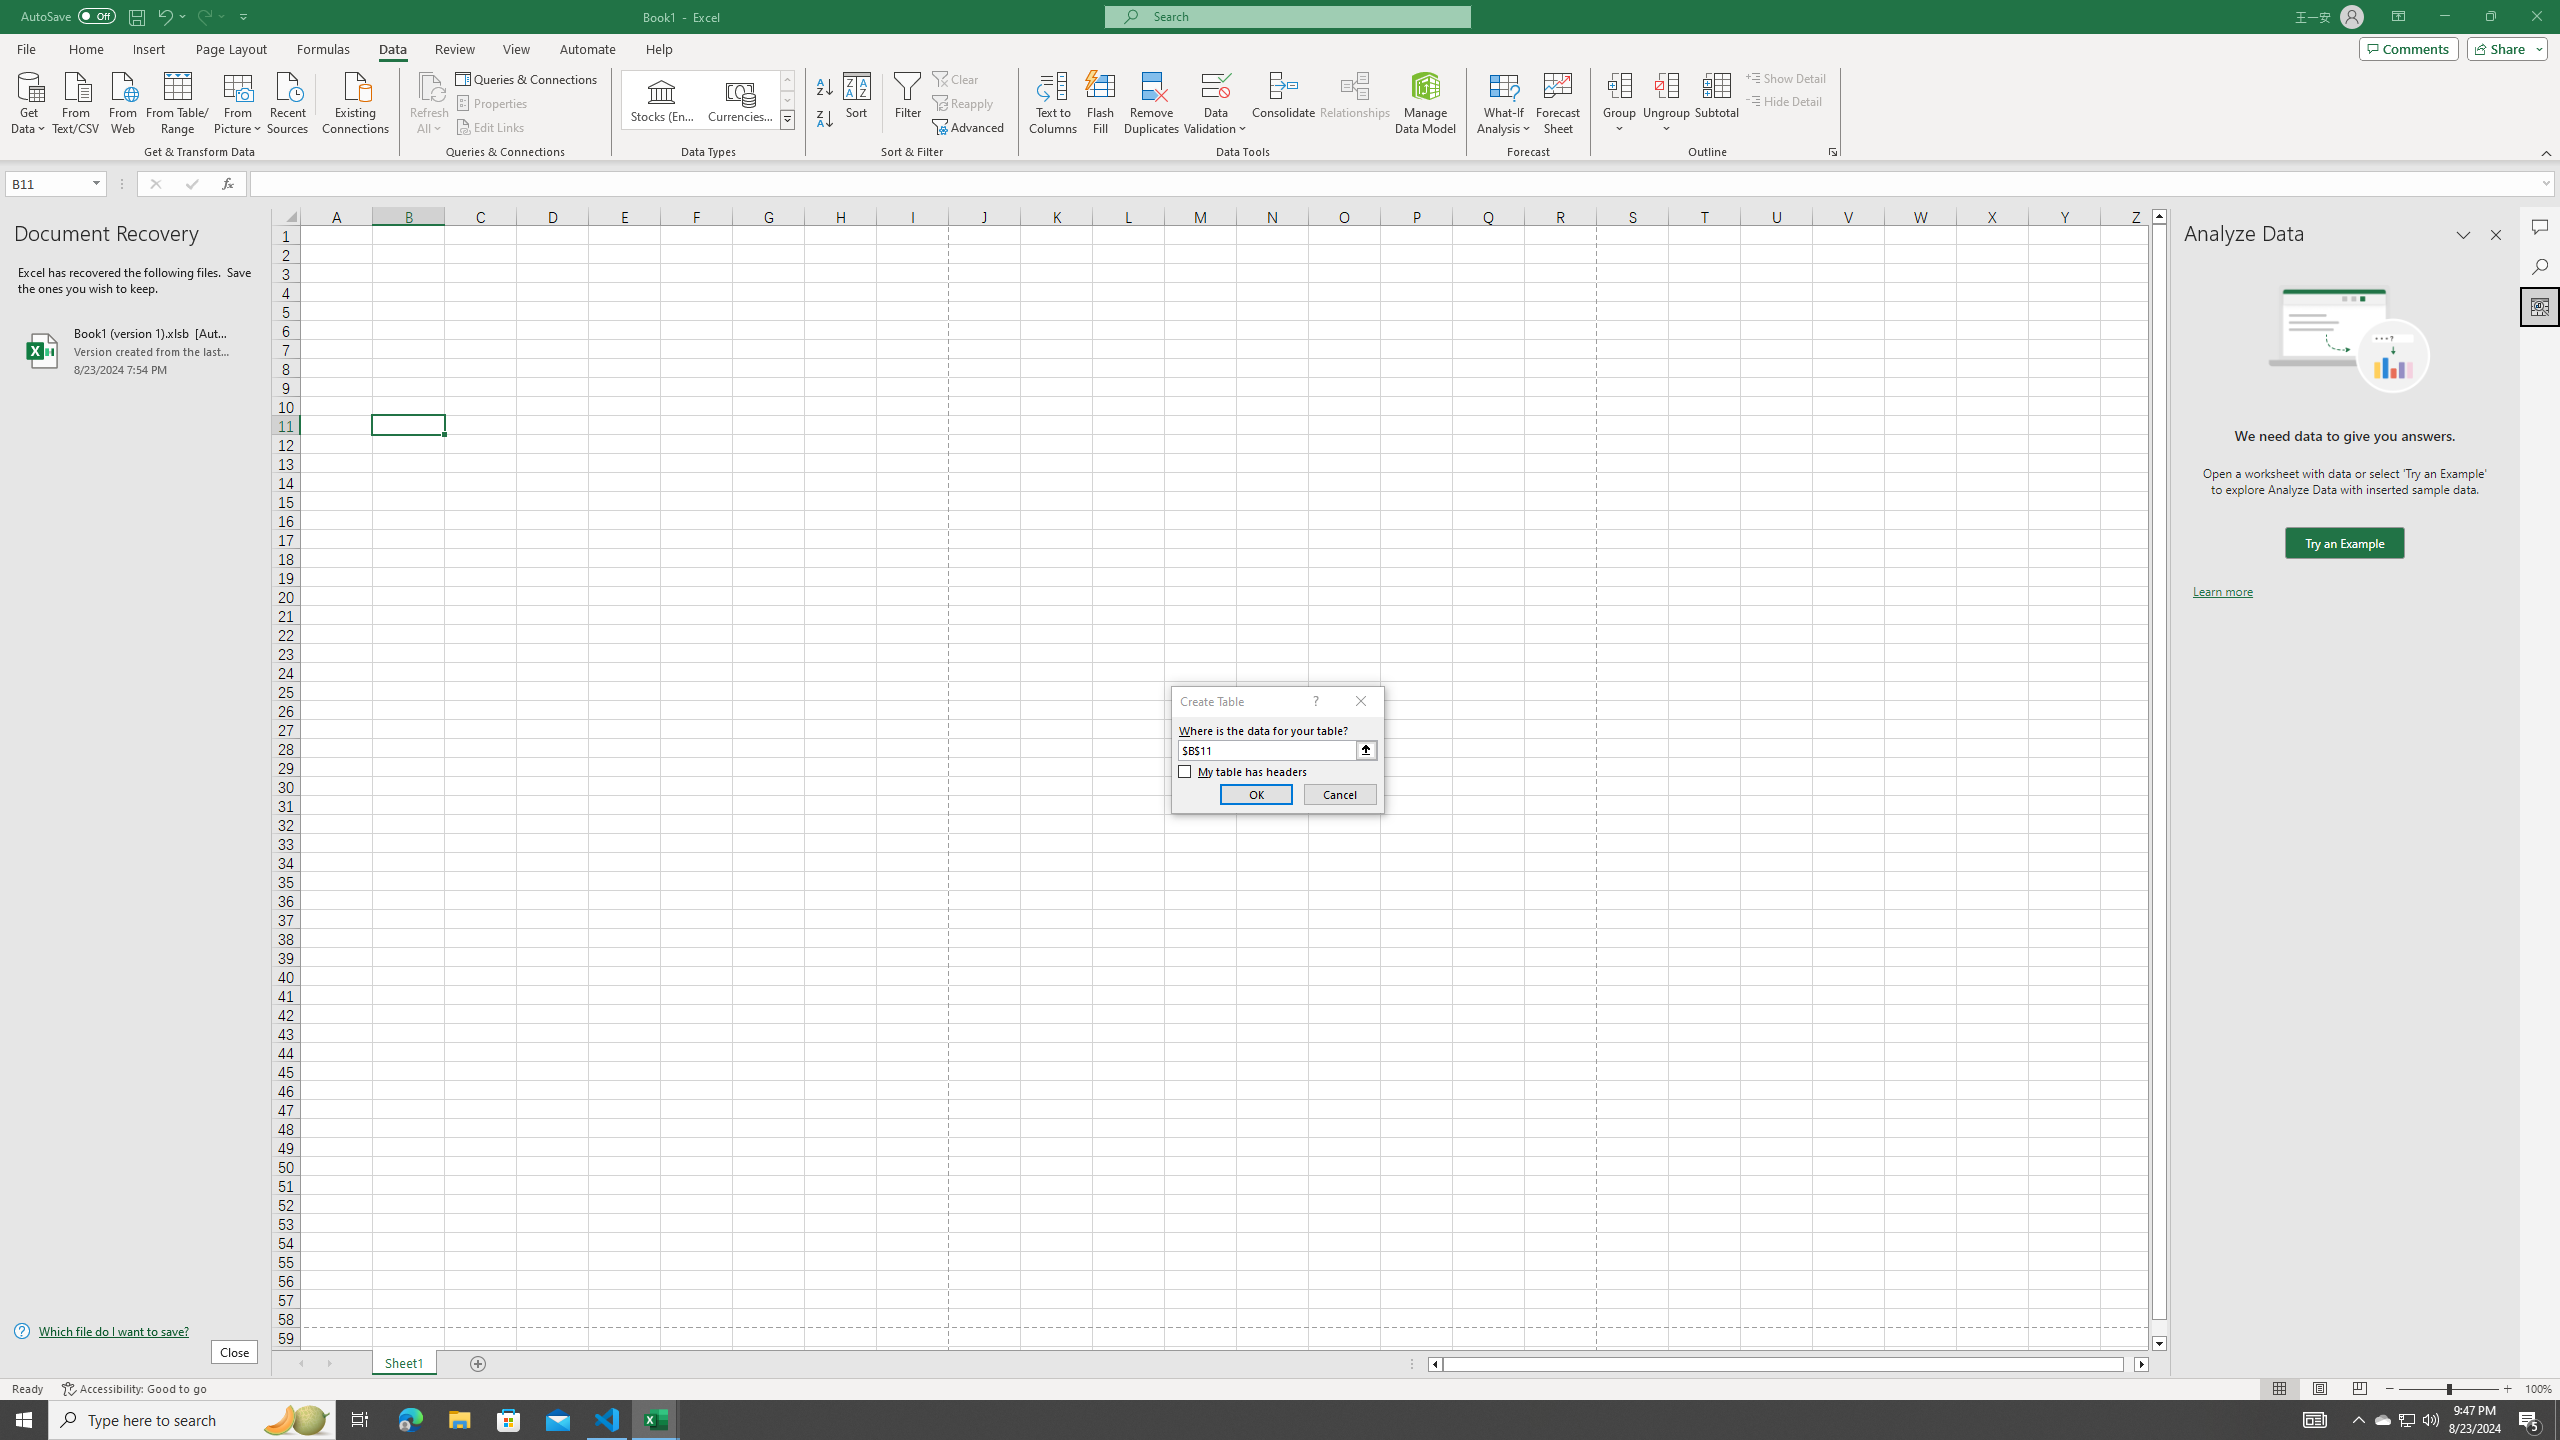 Image resolution: width=2560 pixels, height=1440 pixels. Describe the element at coordinates (2344, 544) in the screenshot. I see `We need data to give you answers. Try an Example` at that location.